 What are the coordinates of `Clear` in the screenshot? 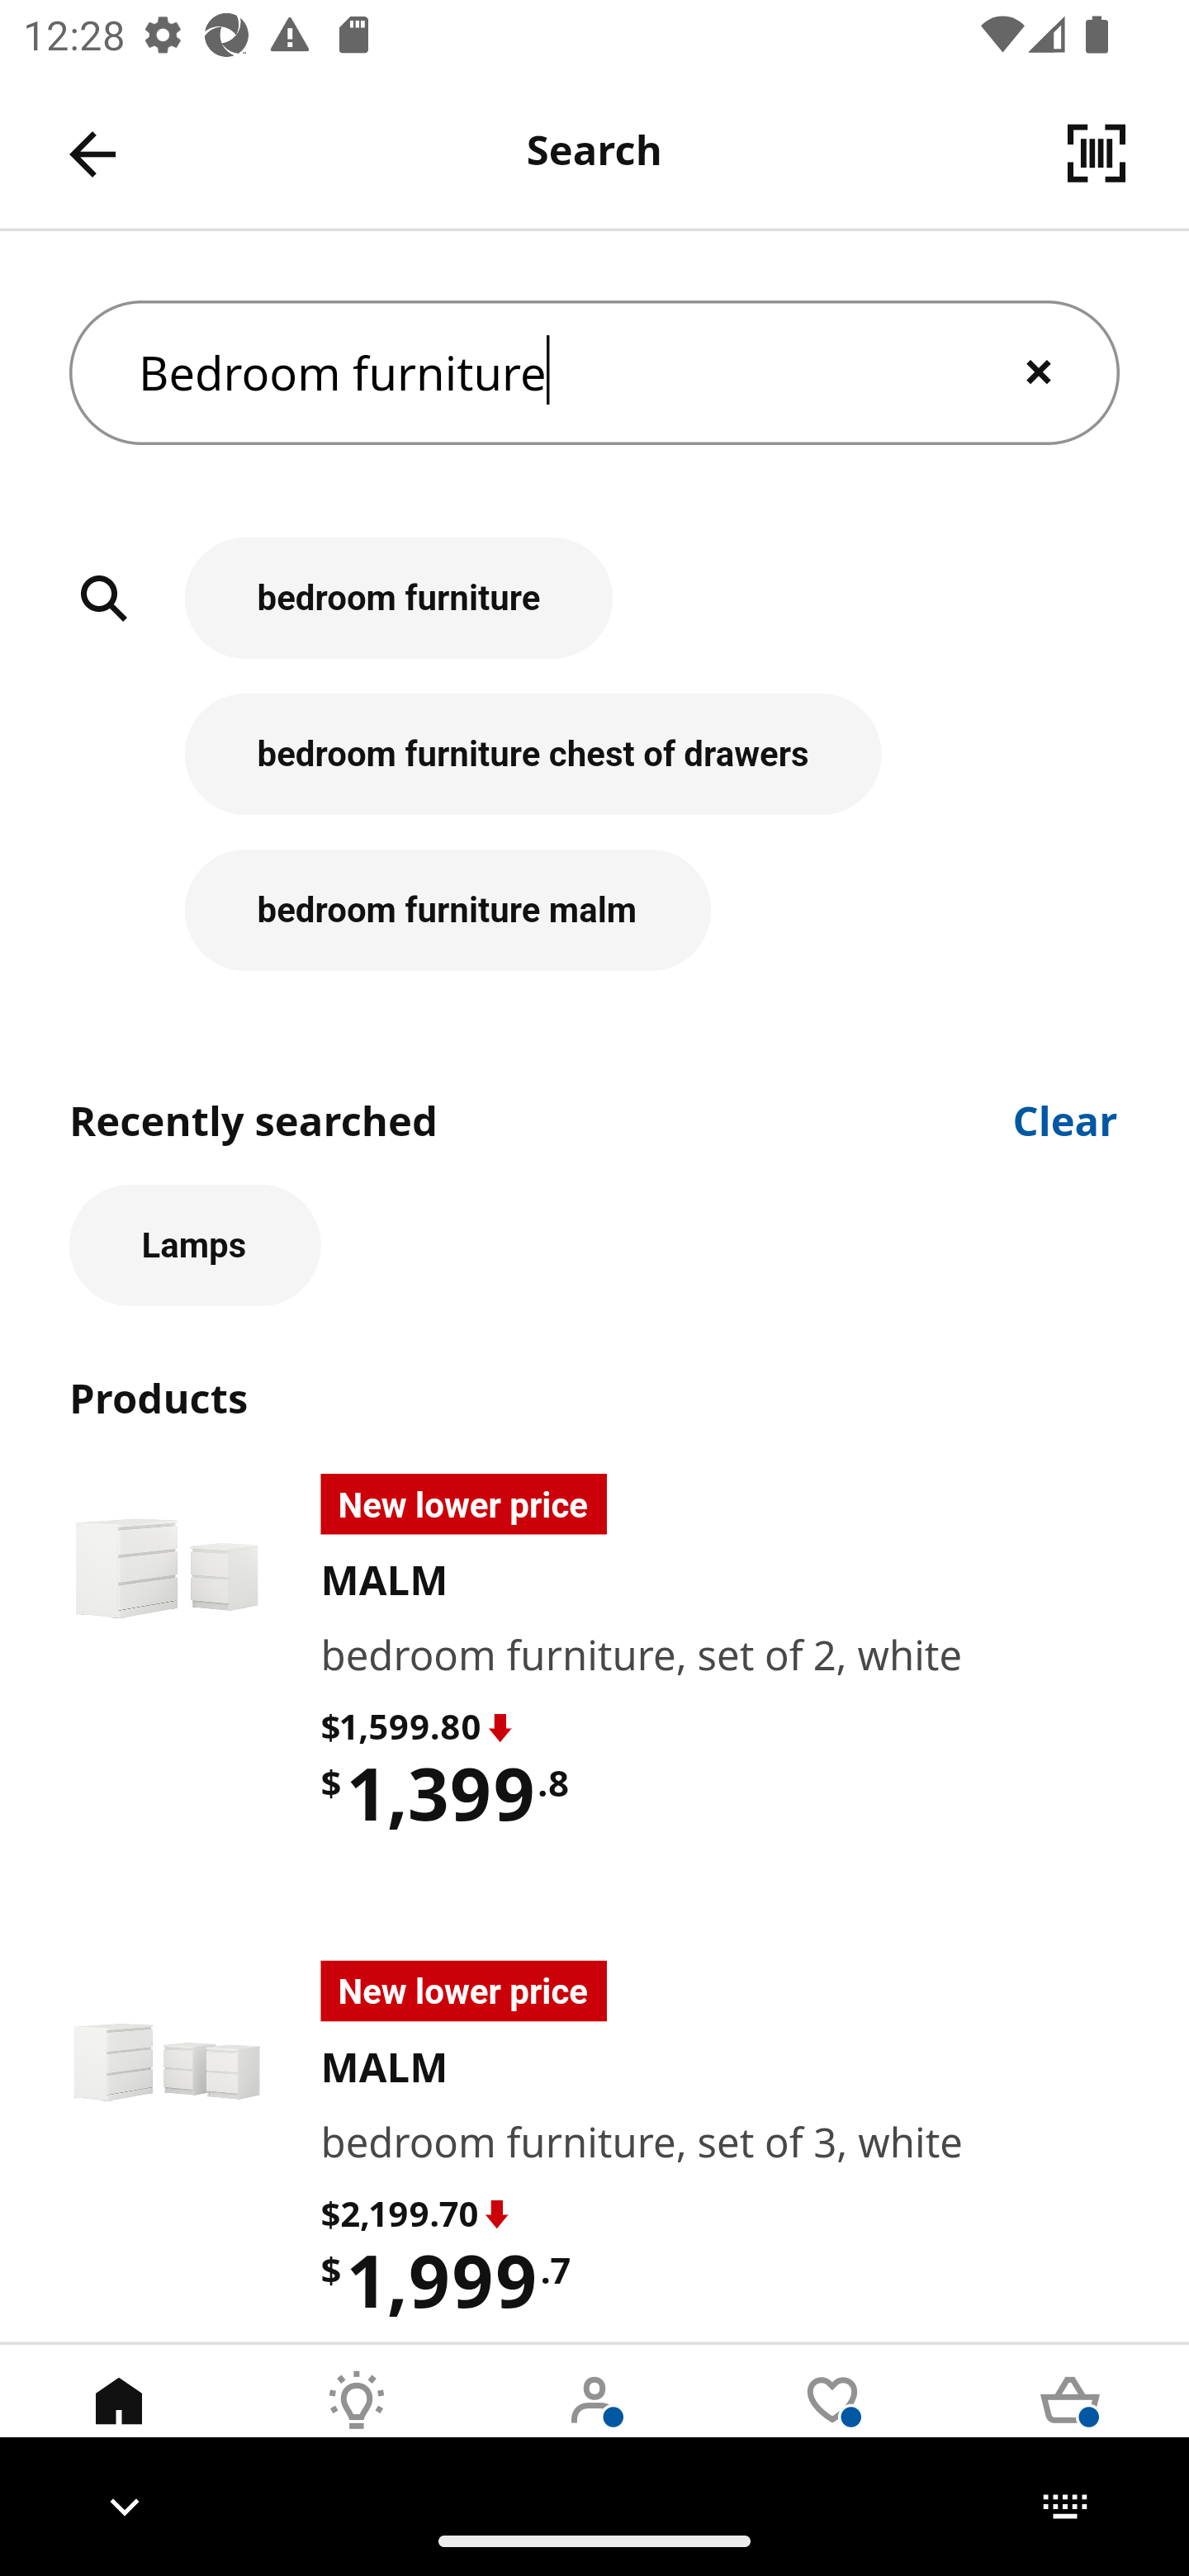 It's located at (1066, 1118).